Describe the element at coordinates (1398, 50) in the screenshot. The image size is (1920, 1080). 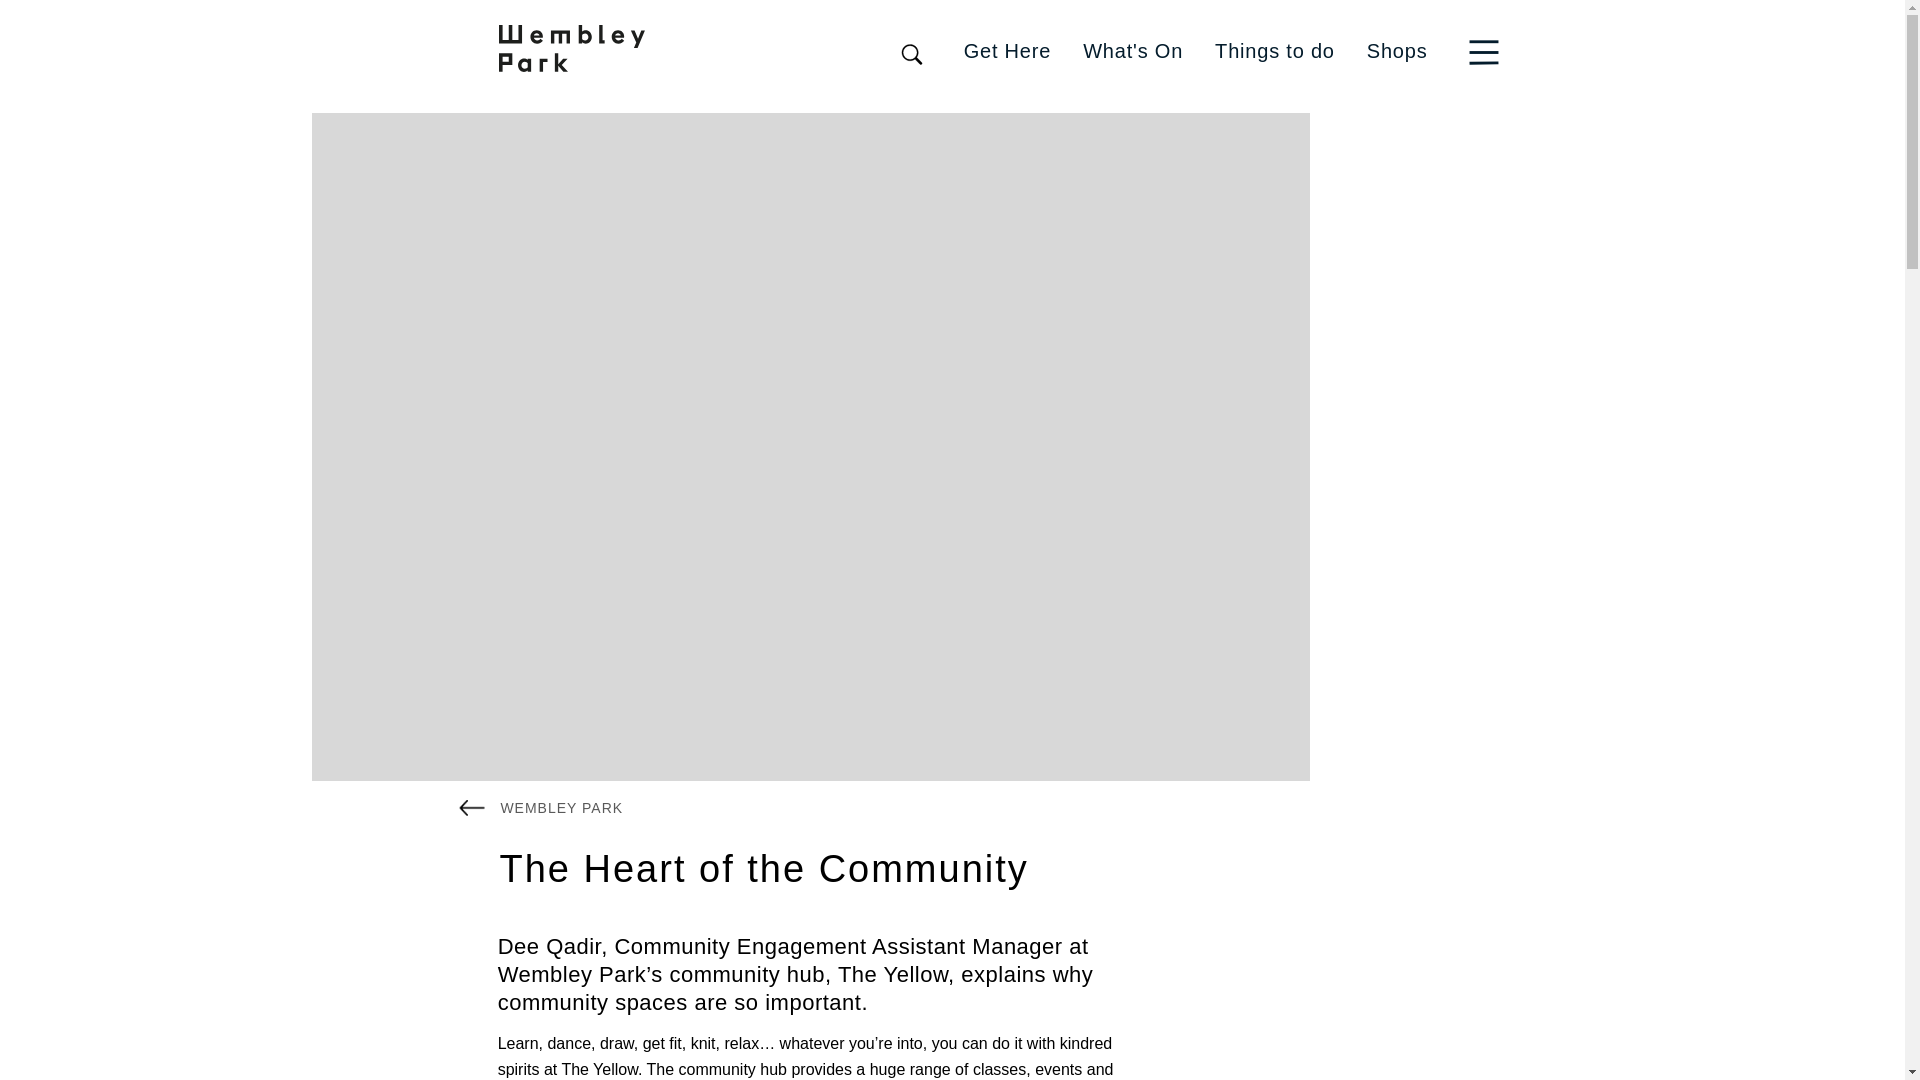
I see `Shops` at that location.